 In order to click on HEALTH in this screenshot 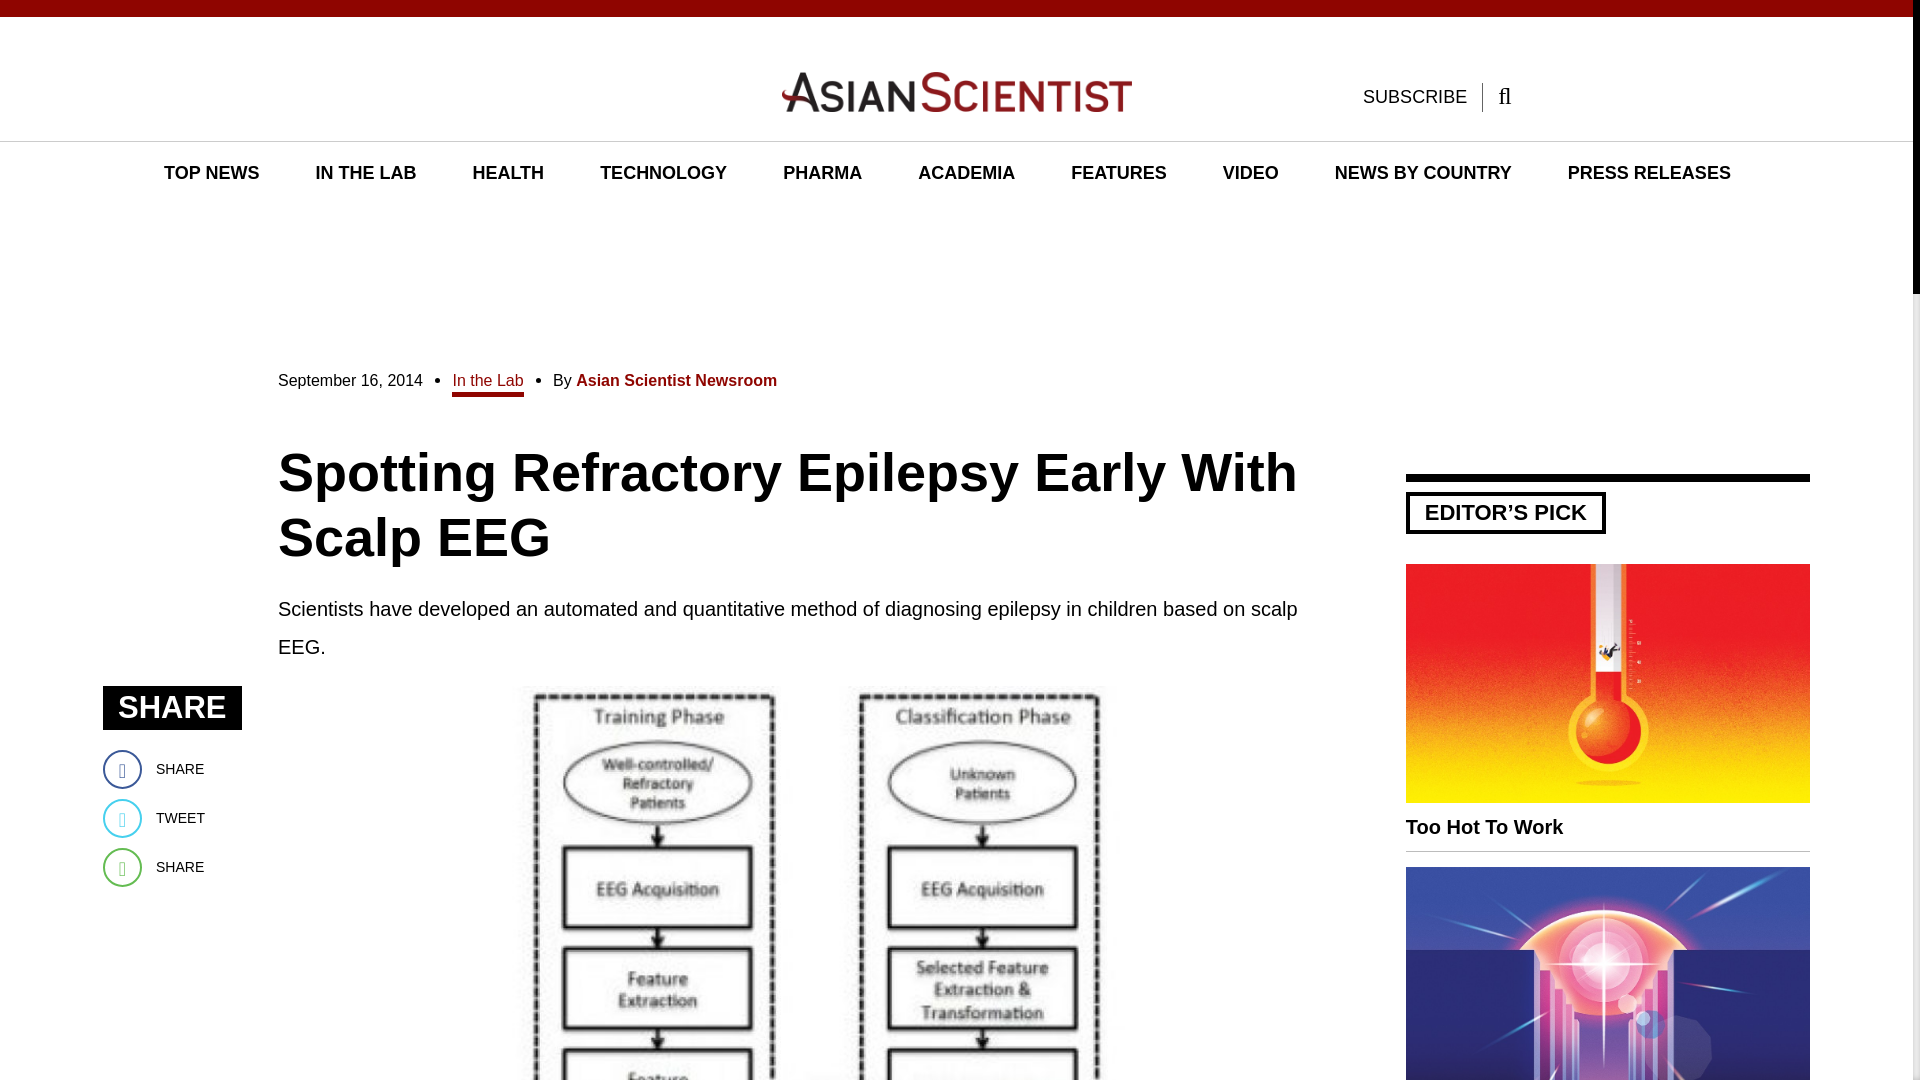, I will do `click(508, 174)`.